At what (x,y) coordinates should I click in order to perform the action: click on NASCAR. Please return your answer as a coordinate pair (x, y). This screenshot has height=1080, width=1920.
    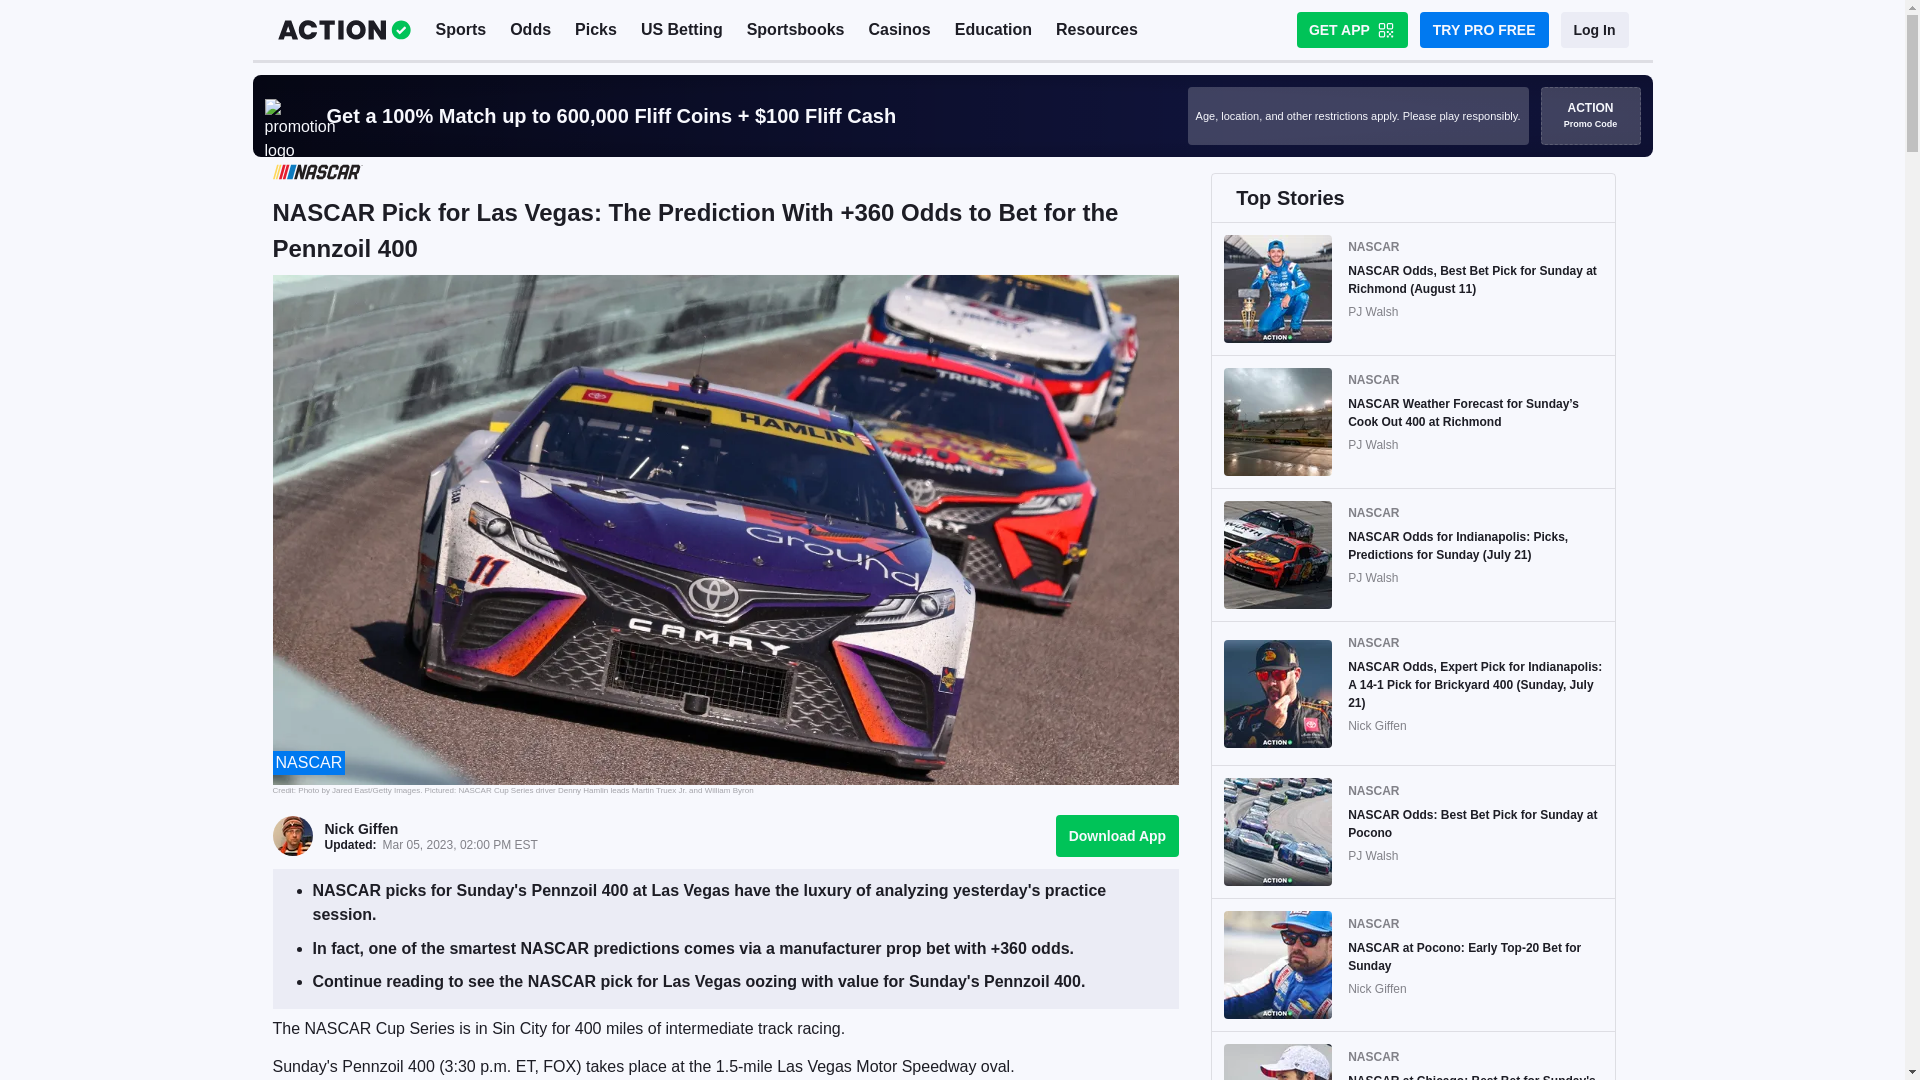
    Looking at the image, I should click on (310, 762).